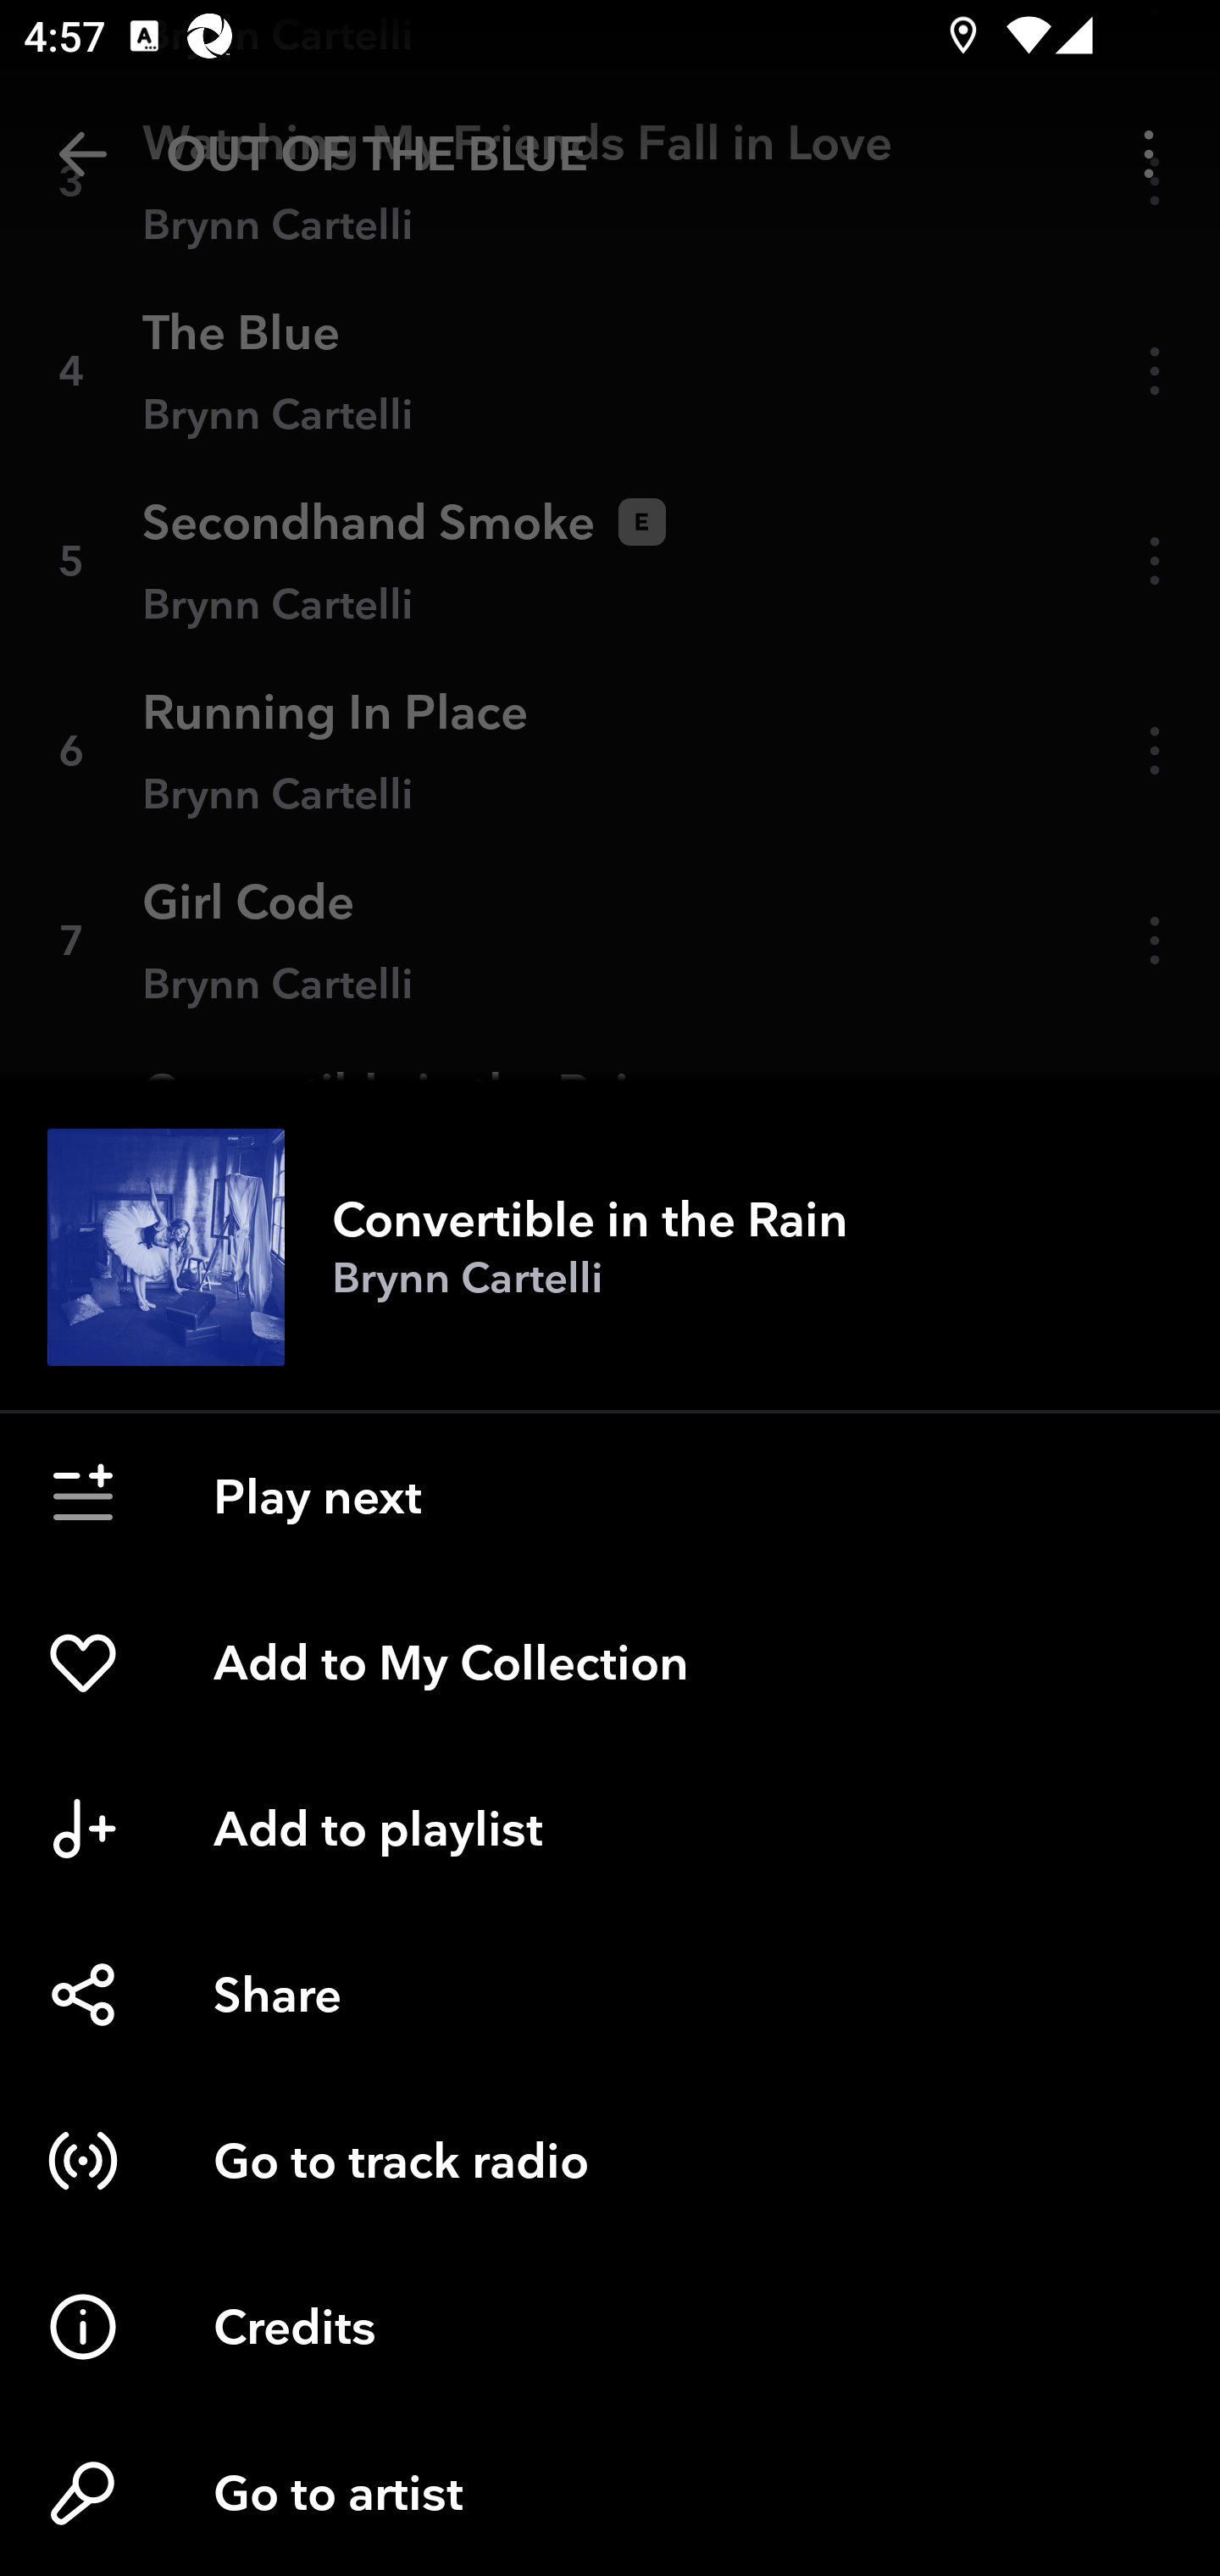  What do you see at coordinates (610, 2161) in the screenshot?
I see `Go to track radio` at bounding box center [610, 2161].